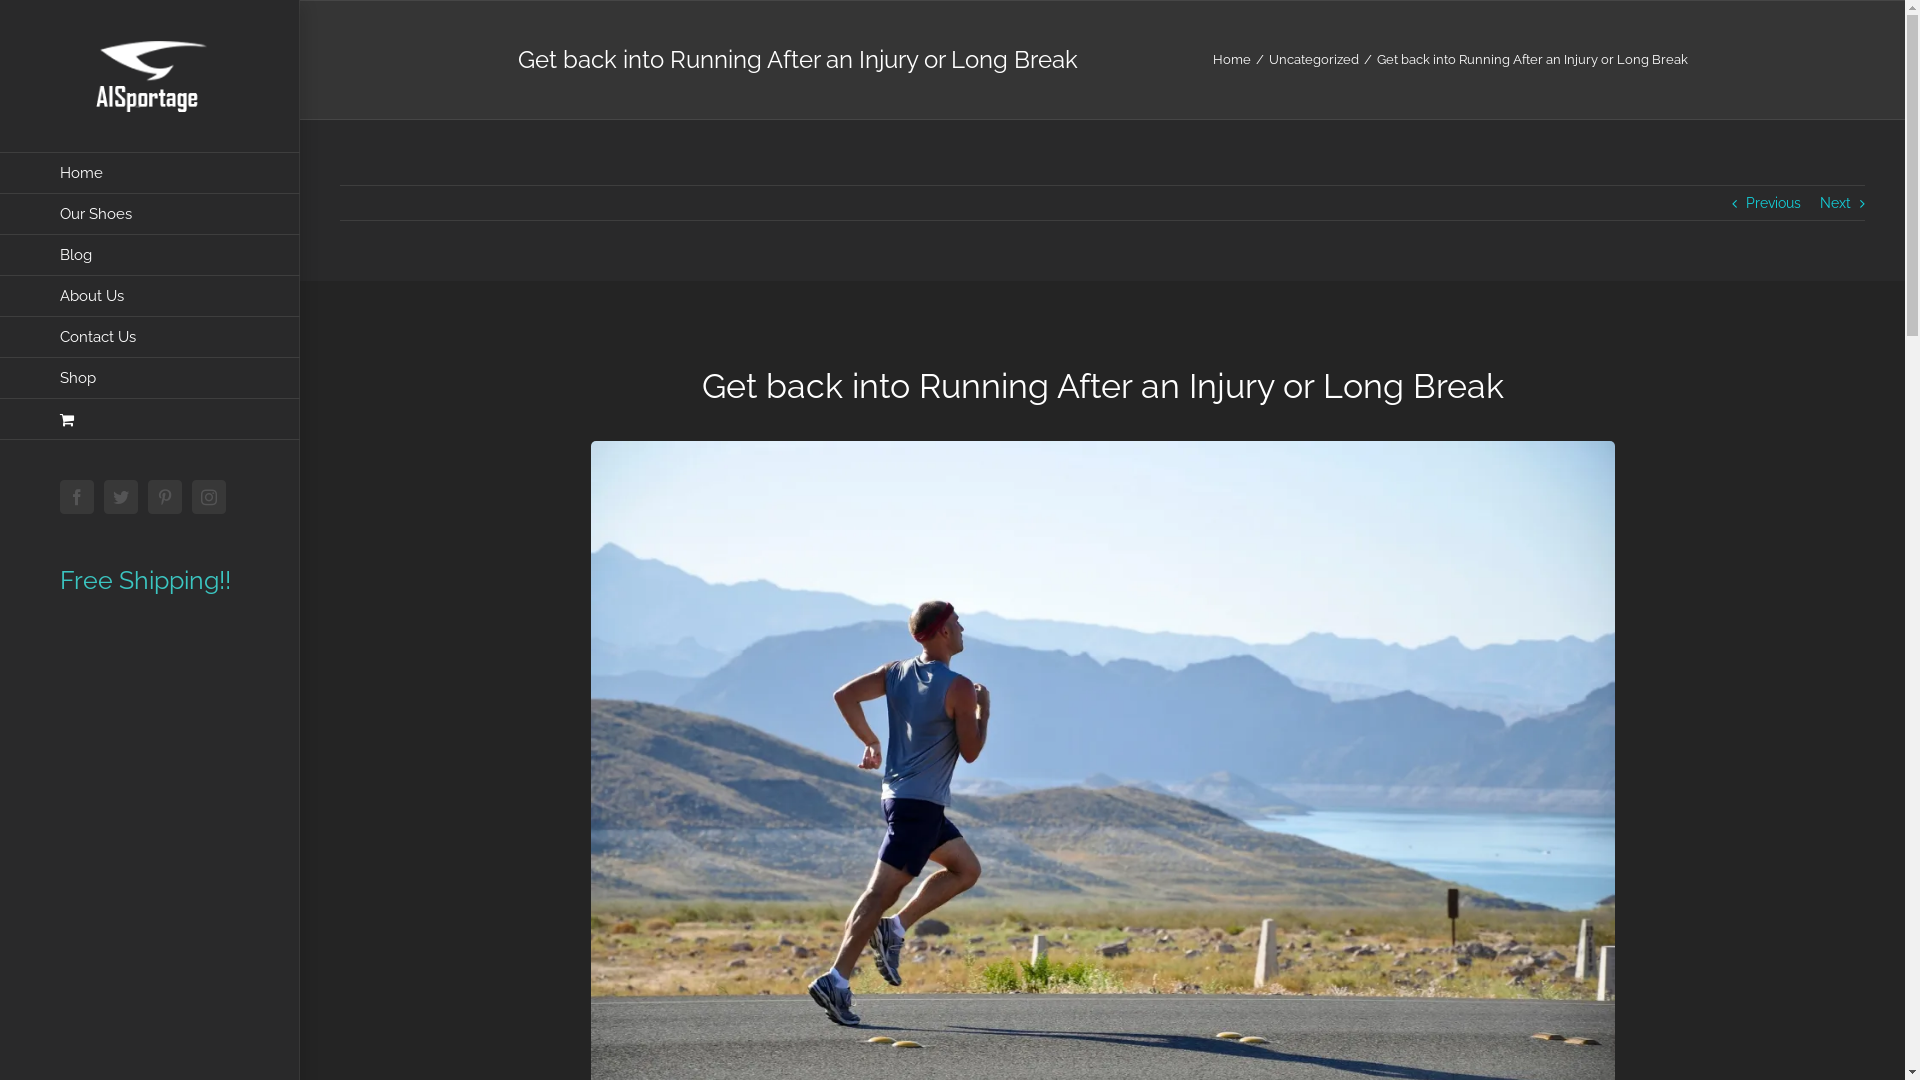  Describe the element at coordinates (77, 497) in the screenshot. I see `Facebook` at that location.